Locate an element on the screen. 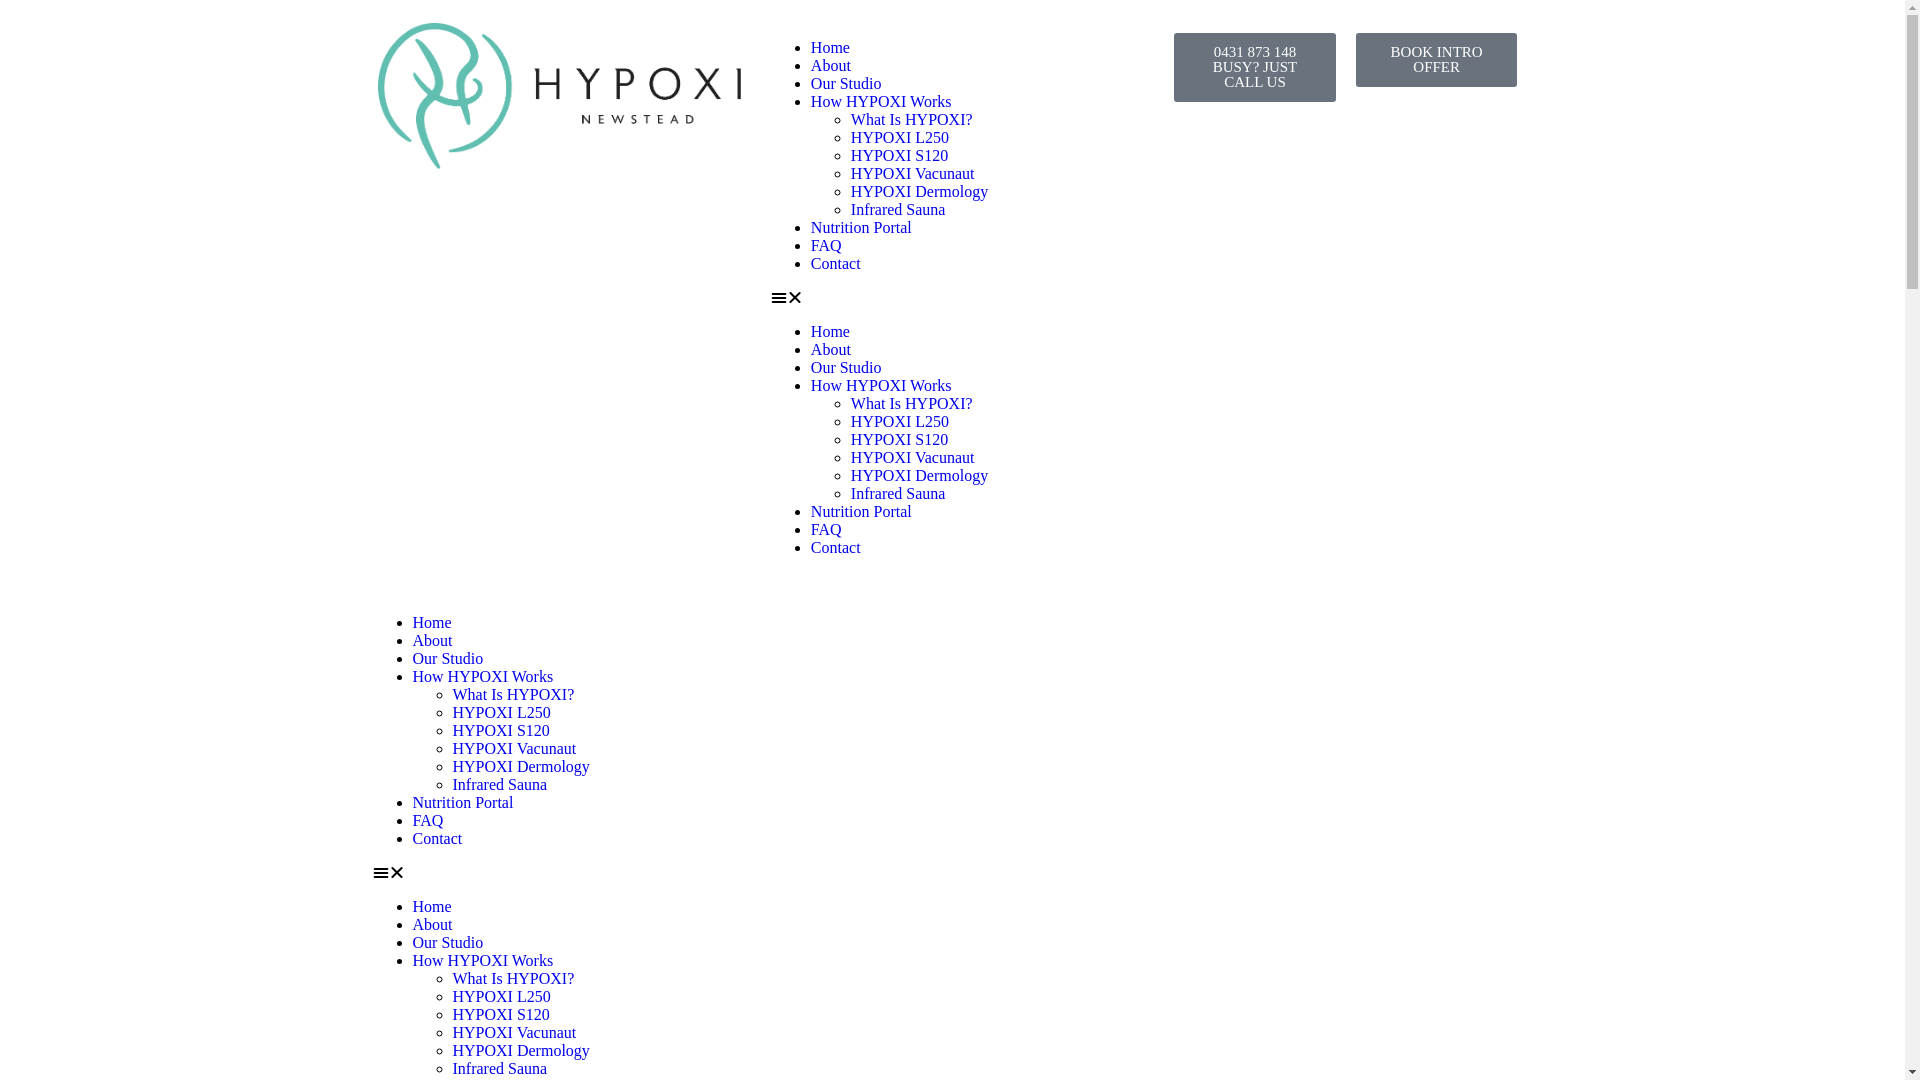  Contact is located at coordinates (437, 838).